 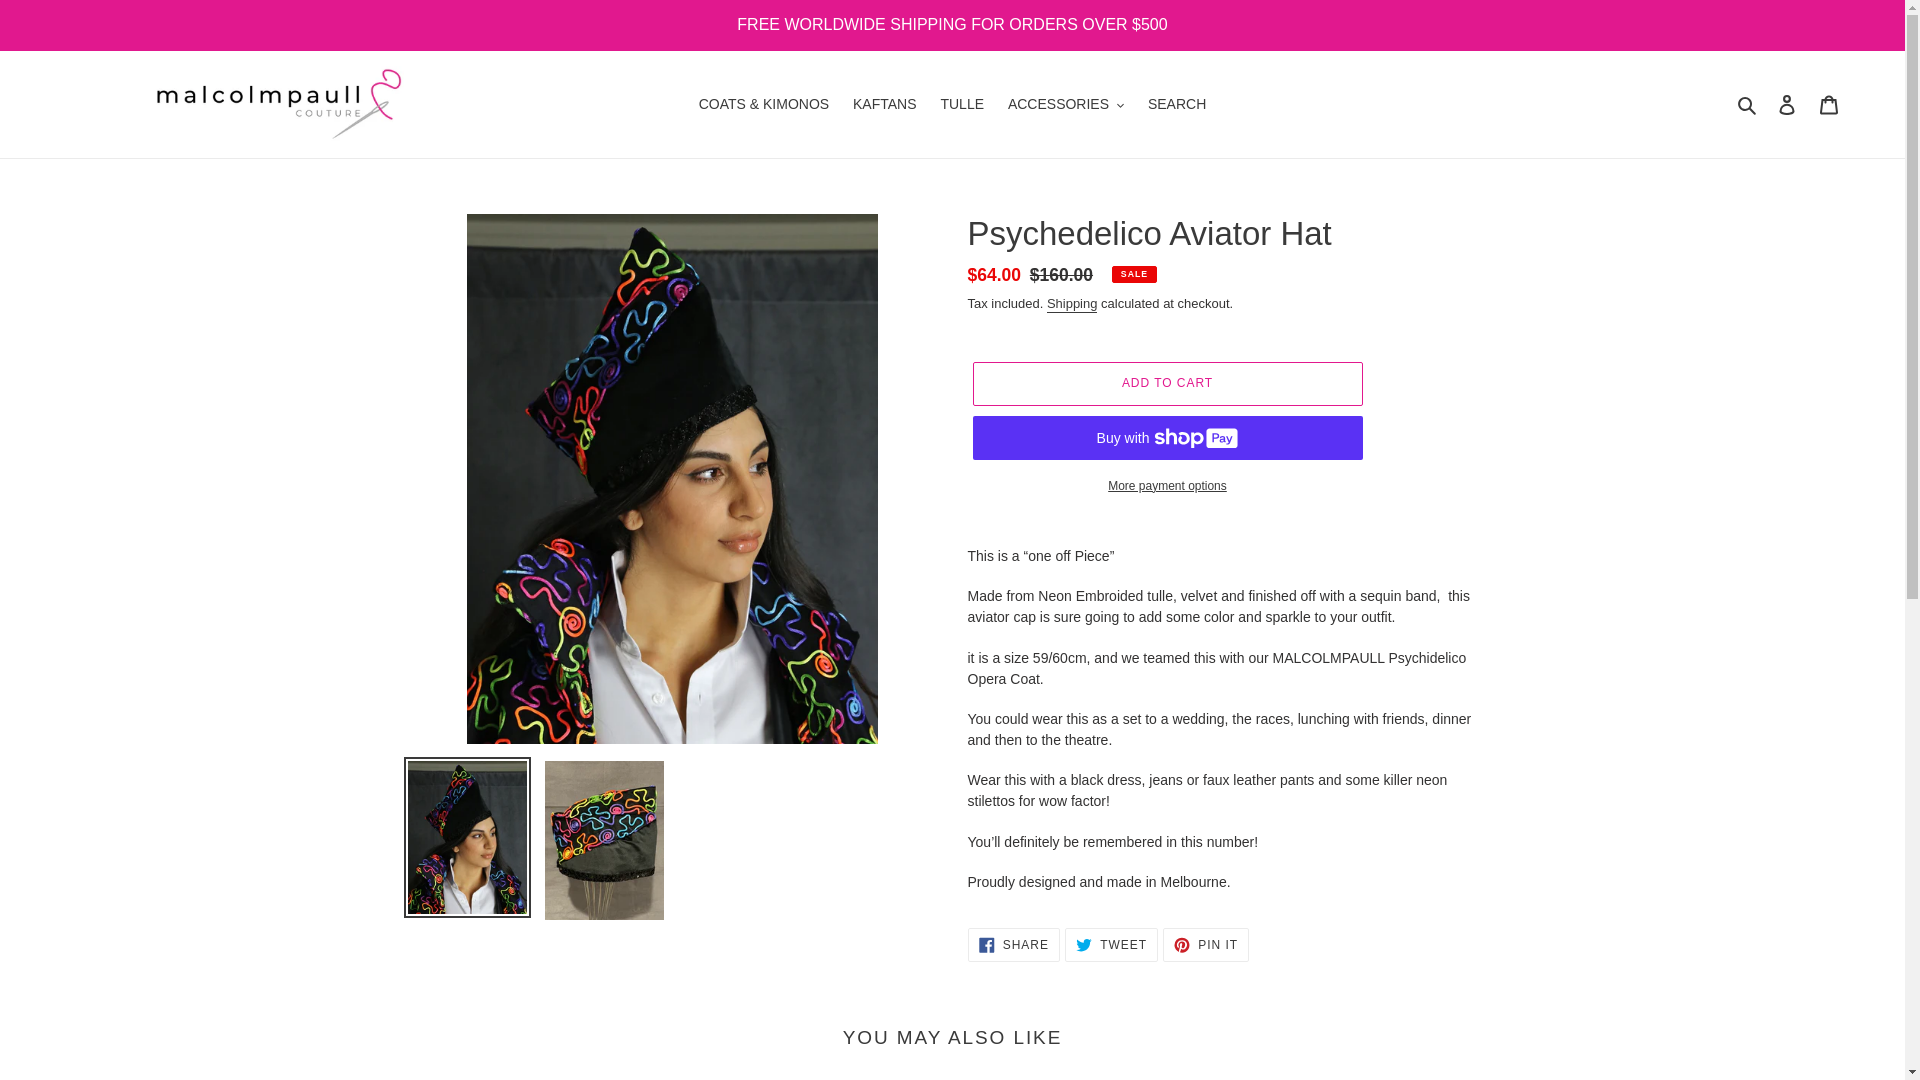 I want to click on Shipping, so click(x=1066, y=104).